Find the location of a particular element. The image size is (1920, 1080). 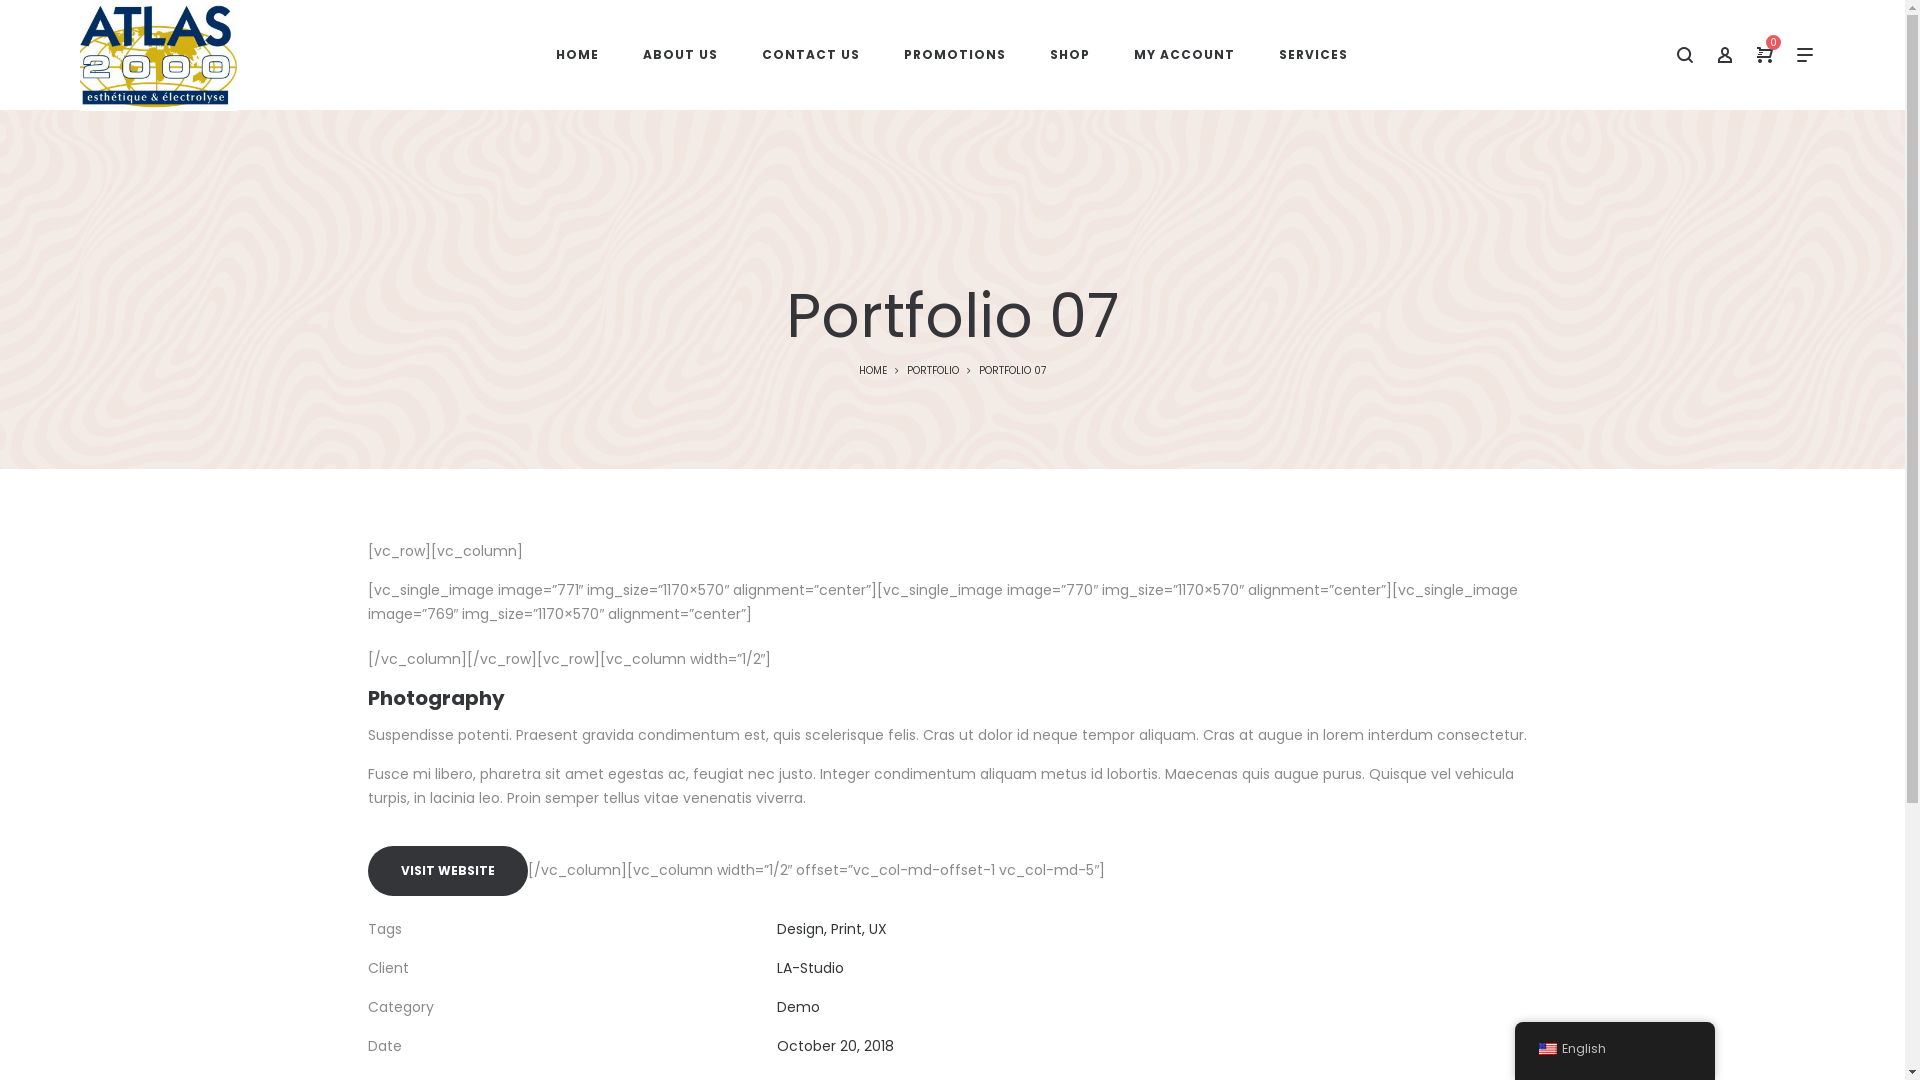

MY ACCOUNT is located at coordinates (1184, 55).